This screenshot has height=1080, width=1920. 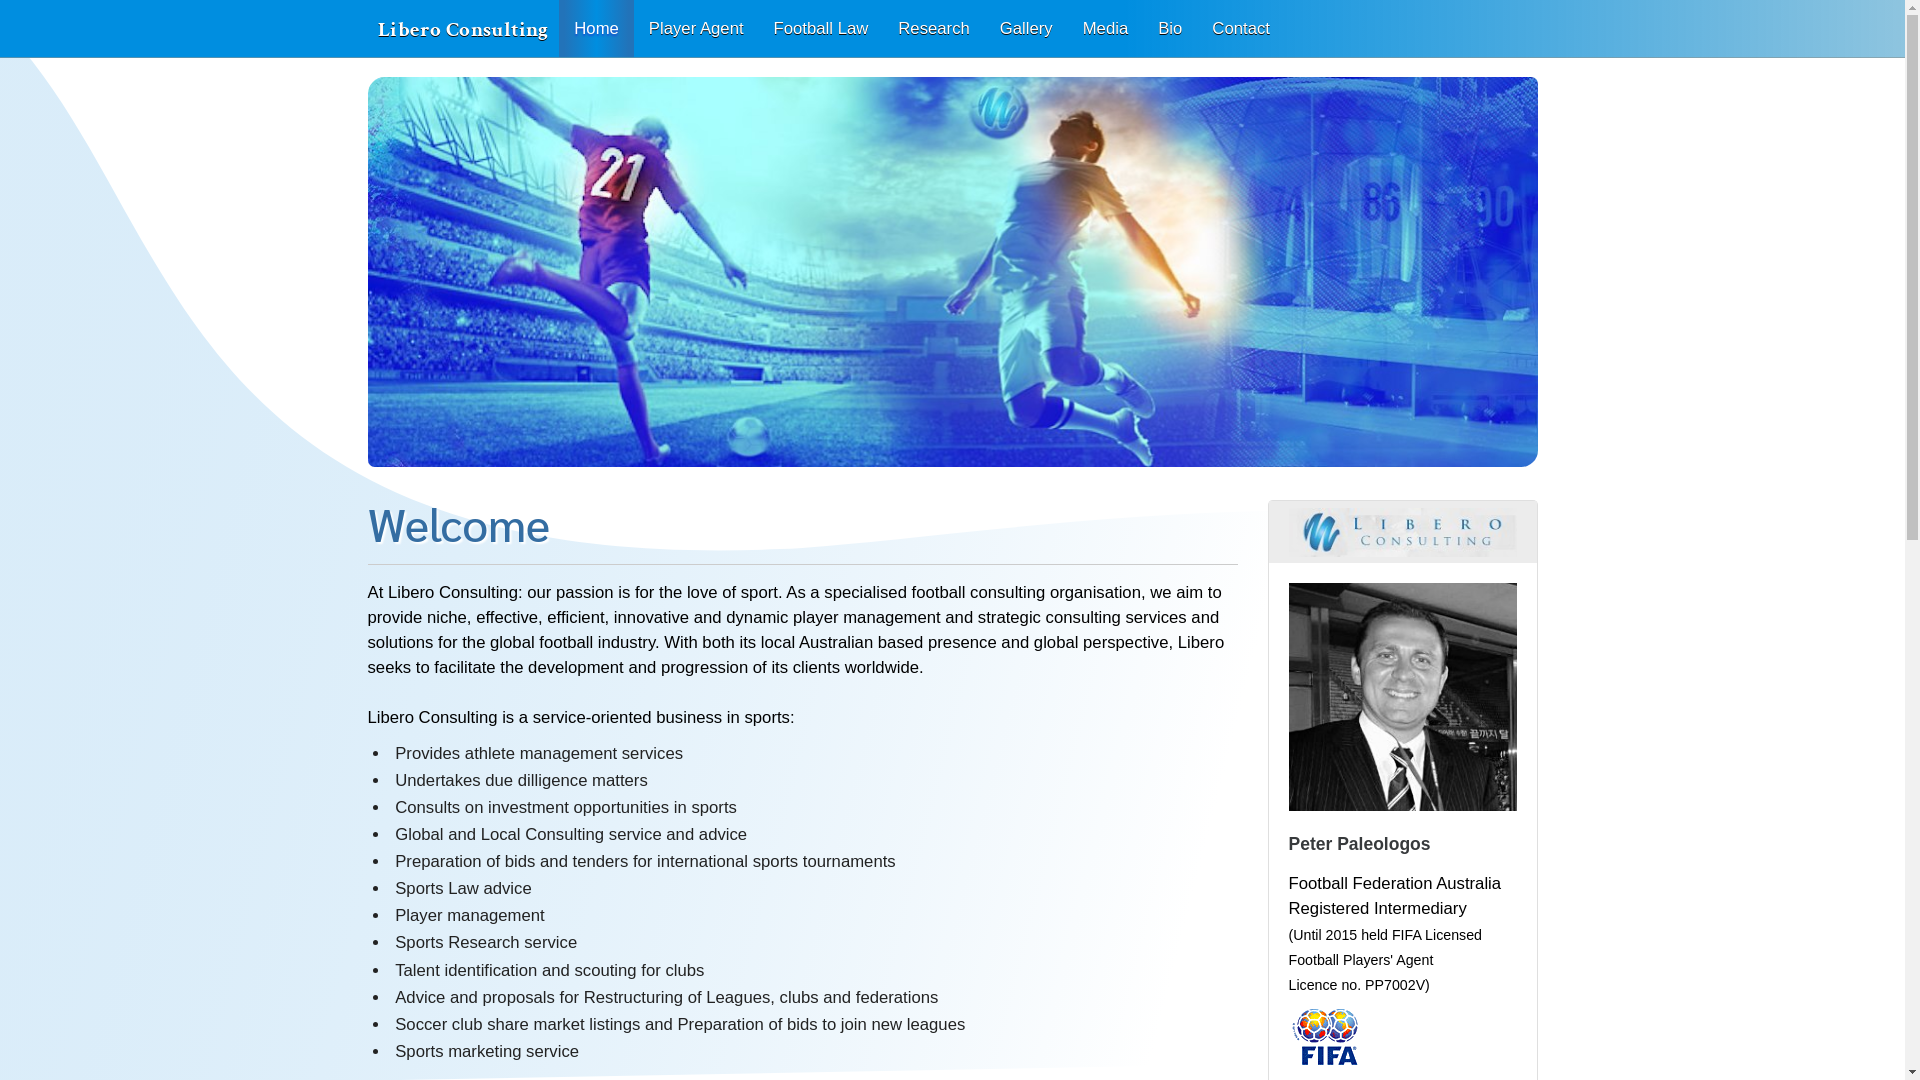 I want to click on FIFA Acredited Intermediary, so click(x=1324, y=1044).